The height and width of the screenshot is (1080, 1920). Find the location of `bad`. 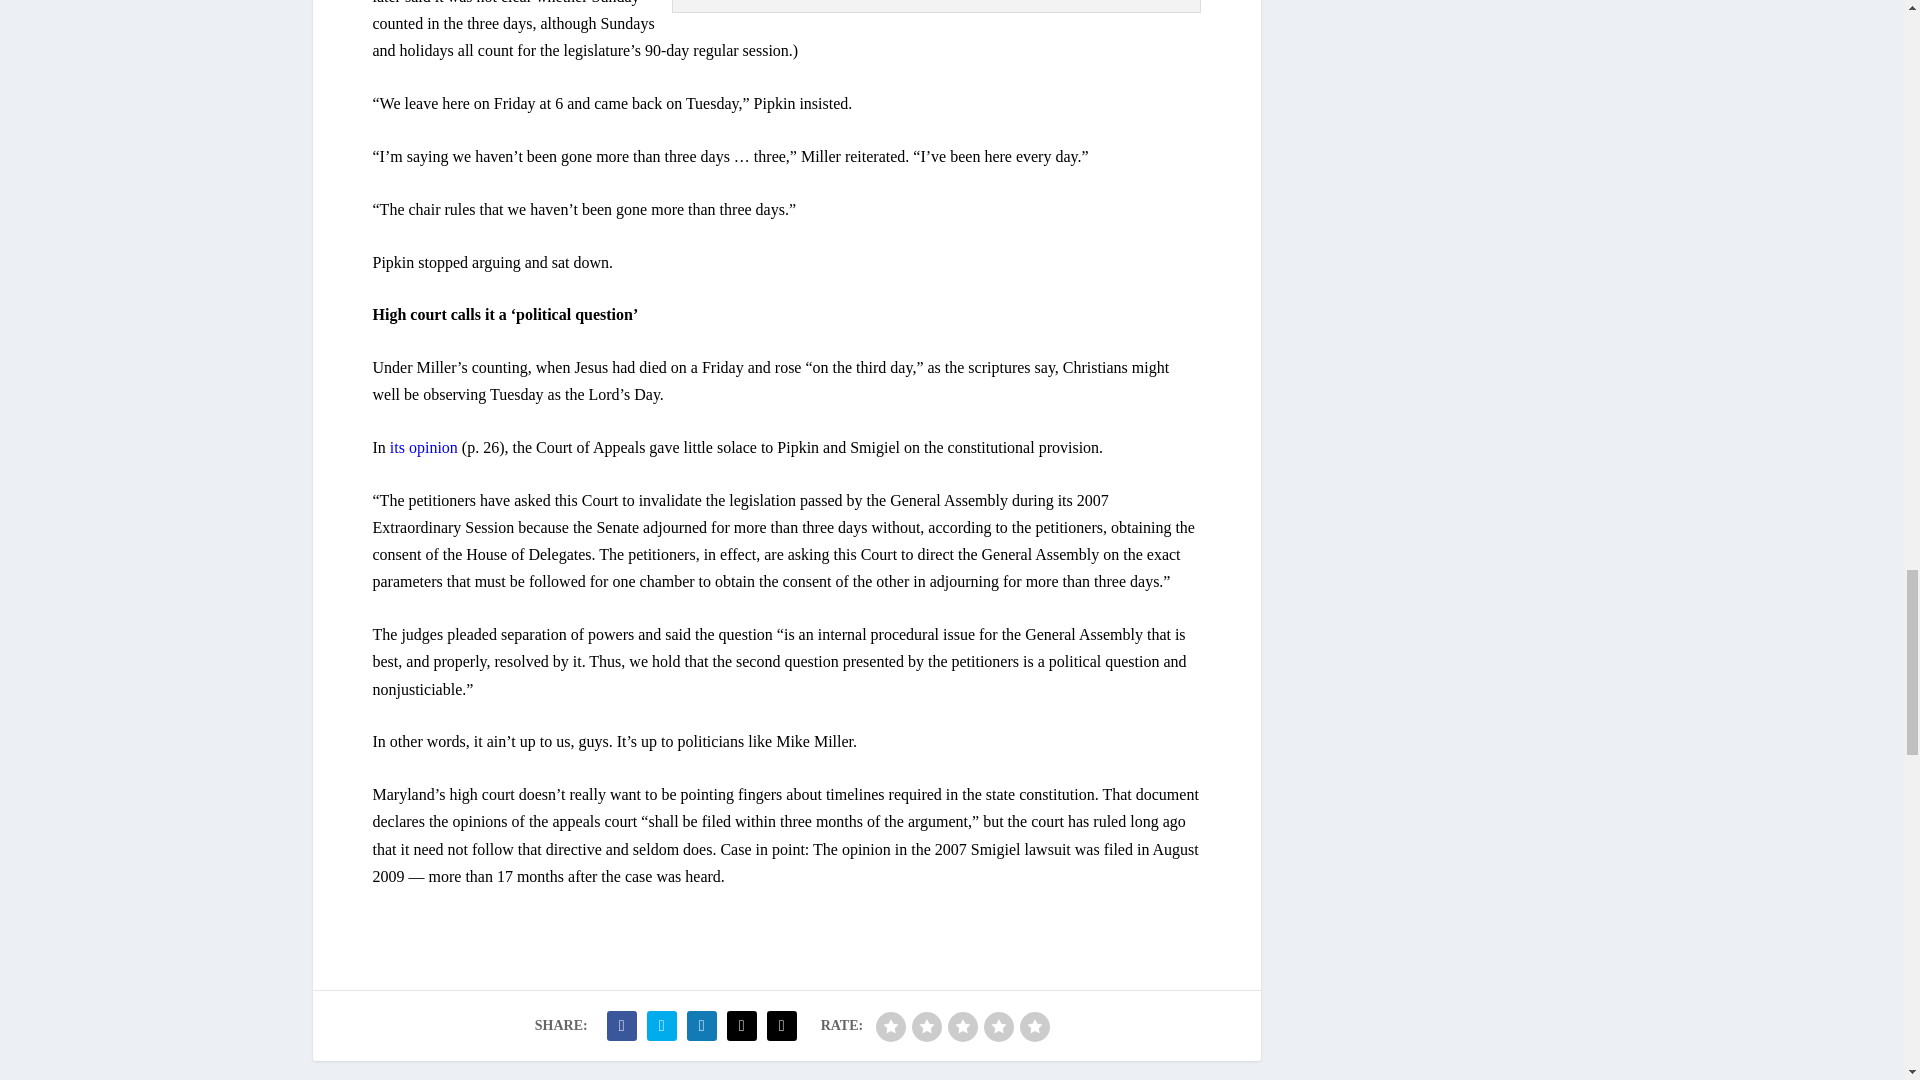

bad is located at coordinates (890, 1026).